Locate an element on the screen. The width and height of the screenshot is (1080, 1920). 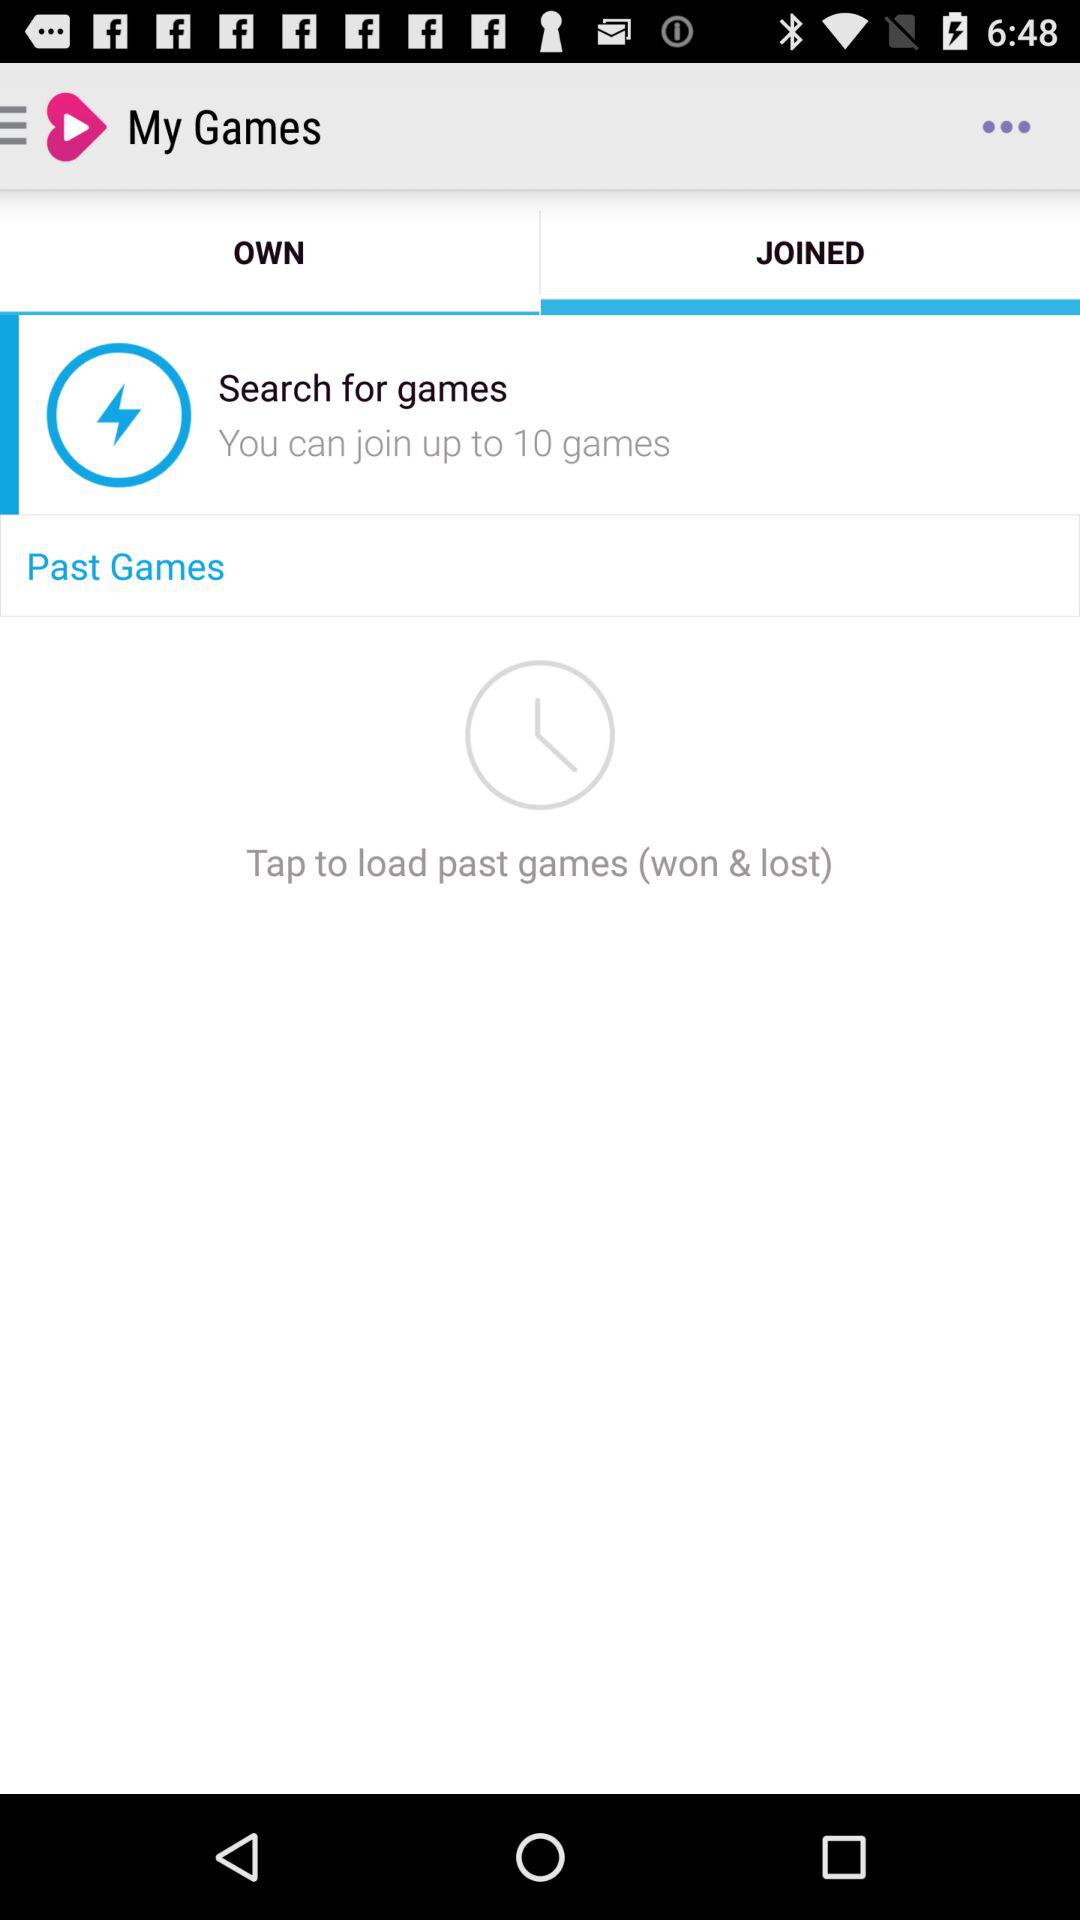
select the item next to the my games icon is located at coordinates (1006, 126).